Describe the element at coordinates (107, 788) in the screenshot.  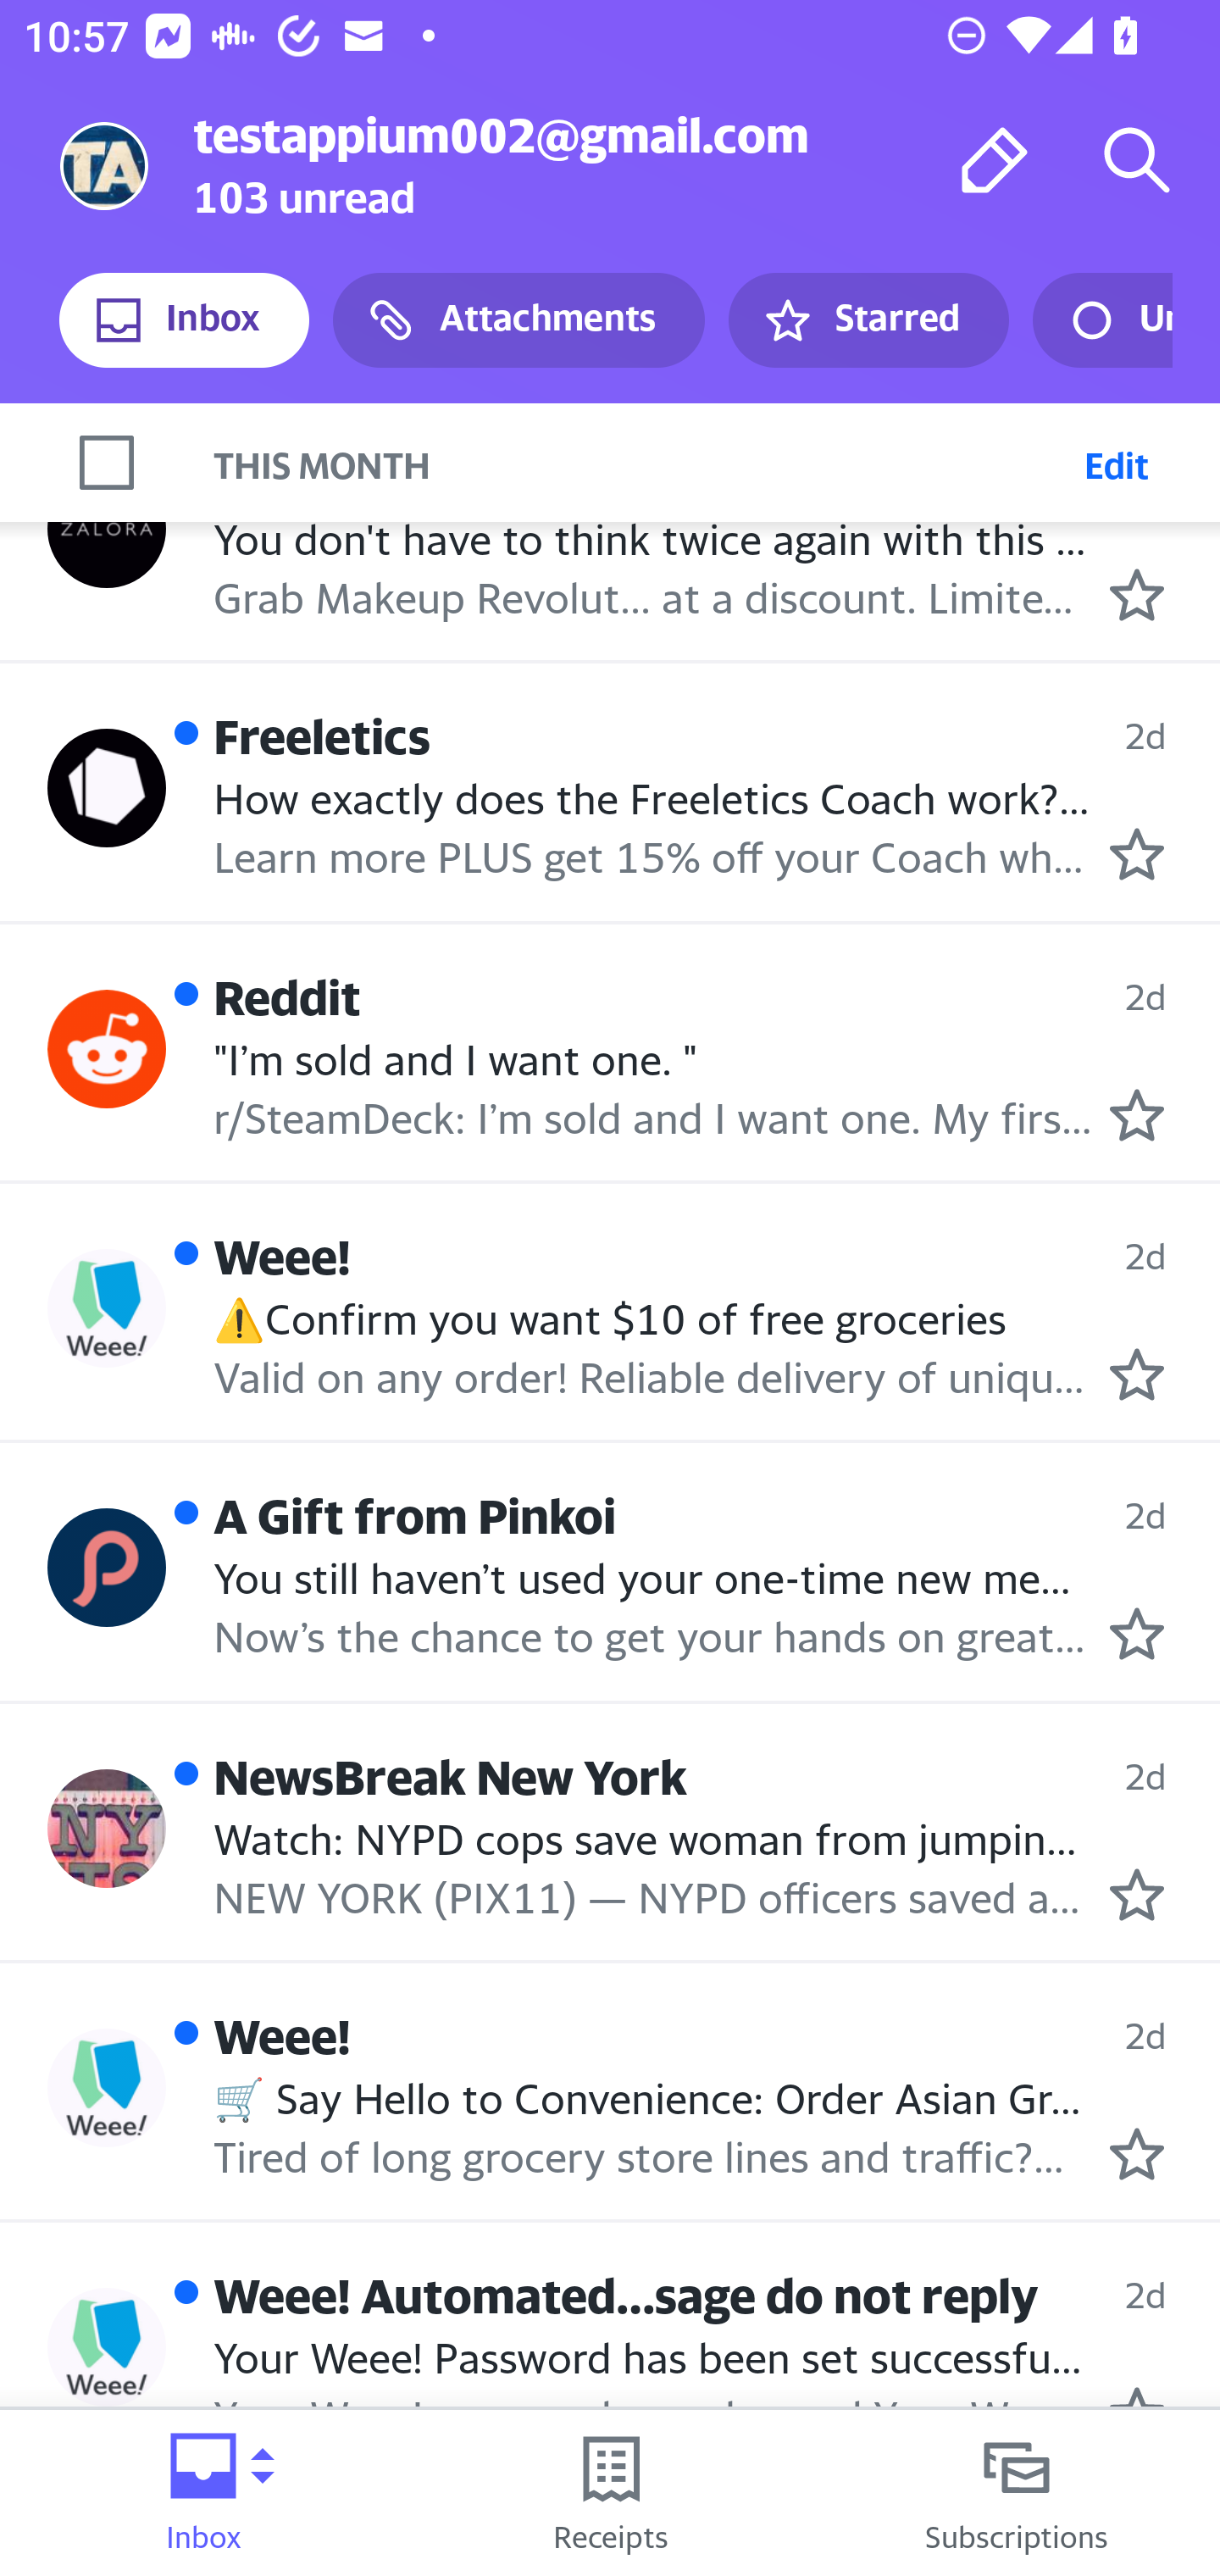
I see `Profile
Freeletics` at that location.